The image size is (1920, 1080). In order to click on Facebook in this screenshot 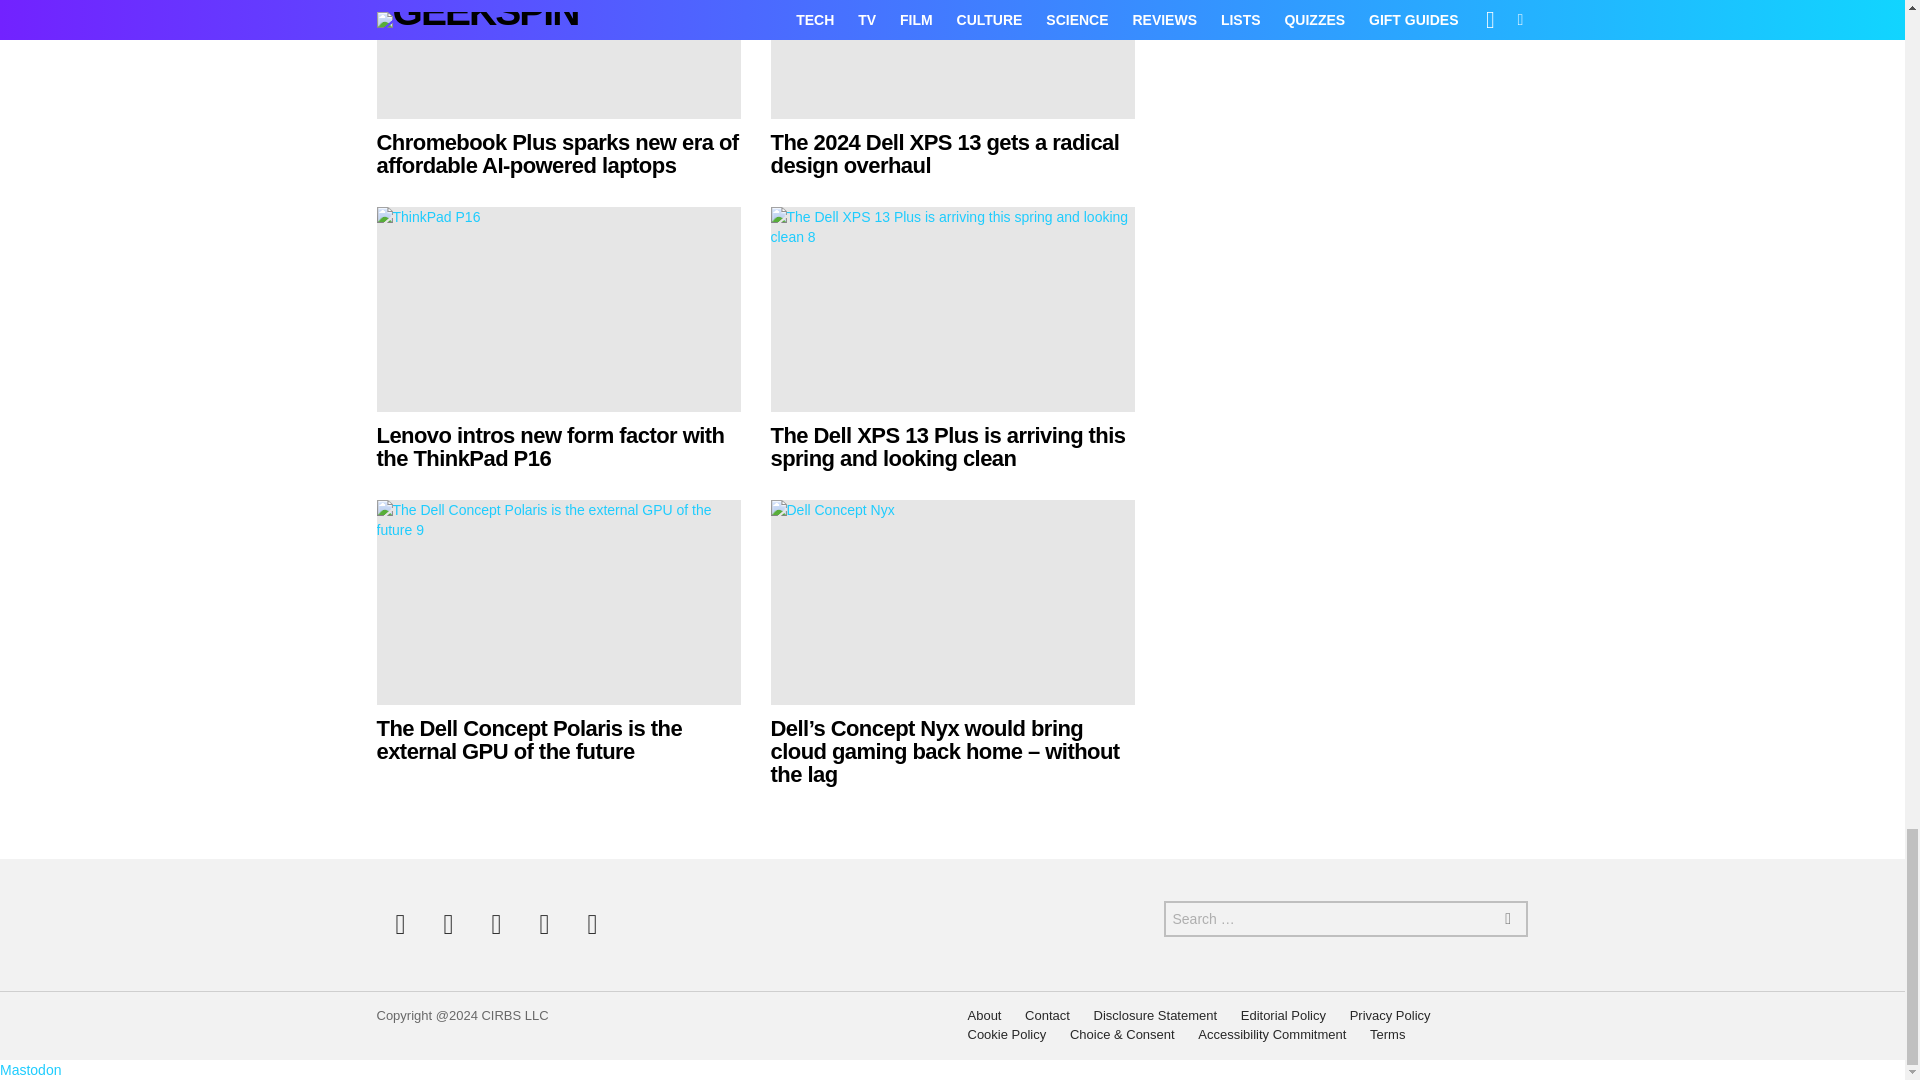, I will do `click(400, 924)`.